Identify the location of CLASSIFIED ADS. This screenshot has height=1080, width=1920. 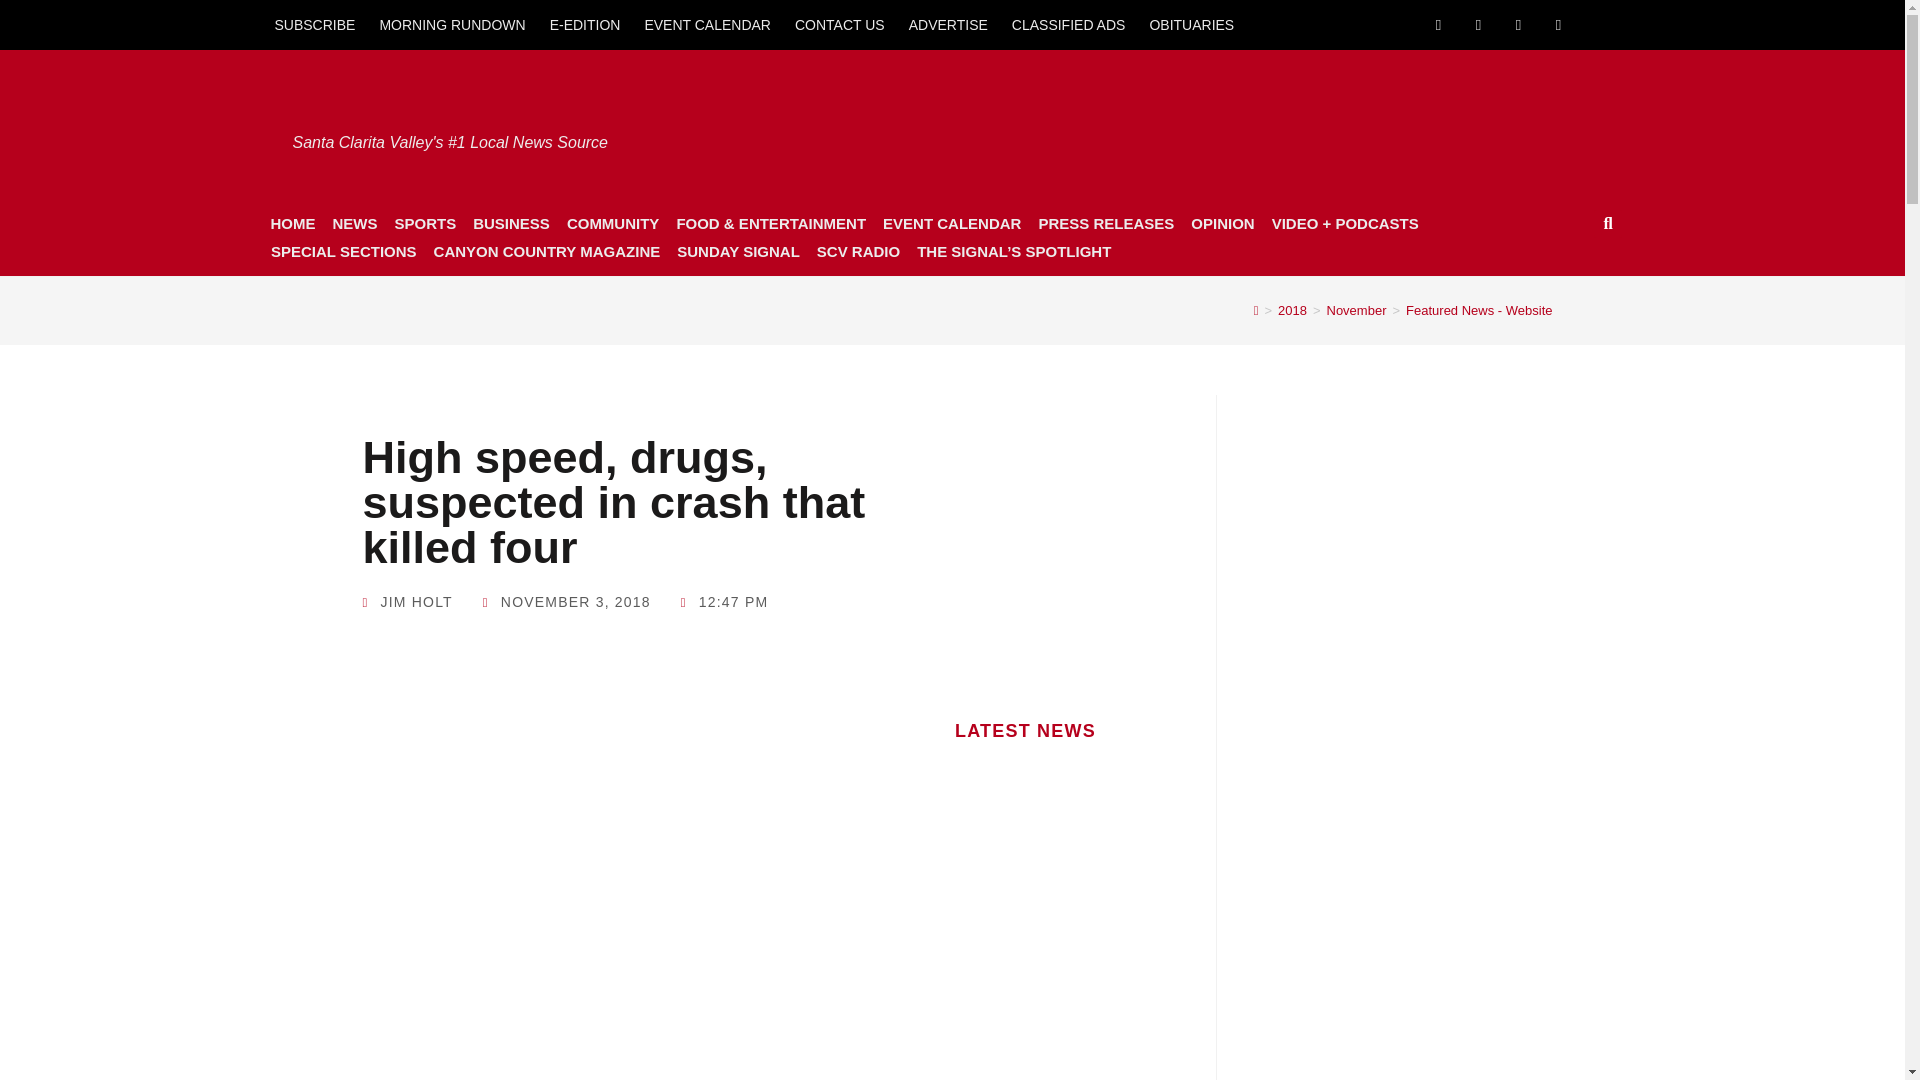
(1069, 24).